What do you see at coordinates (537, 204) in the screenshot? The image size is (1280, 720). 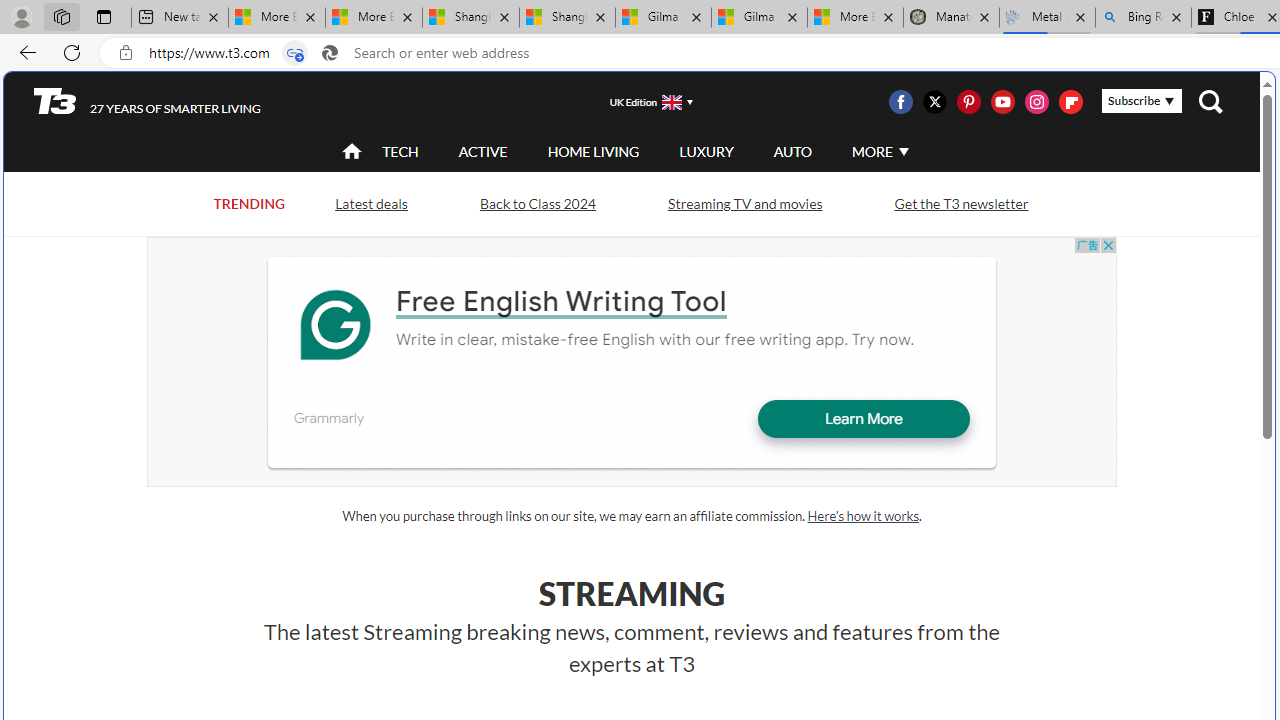 I see `Back to Class 2024` at bounding box center [537, 204].